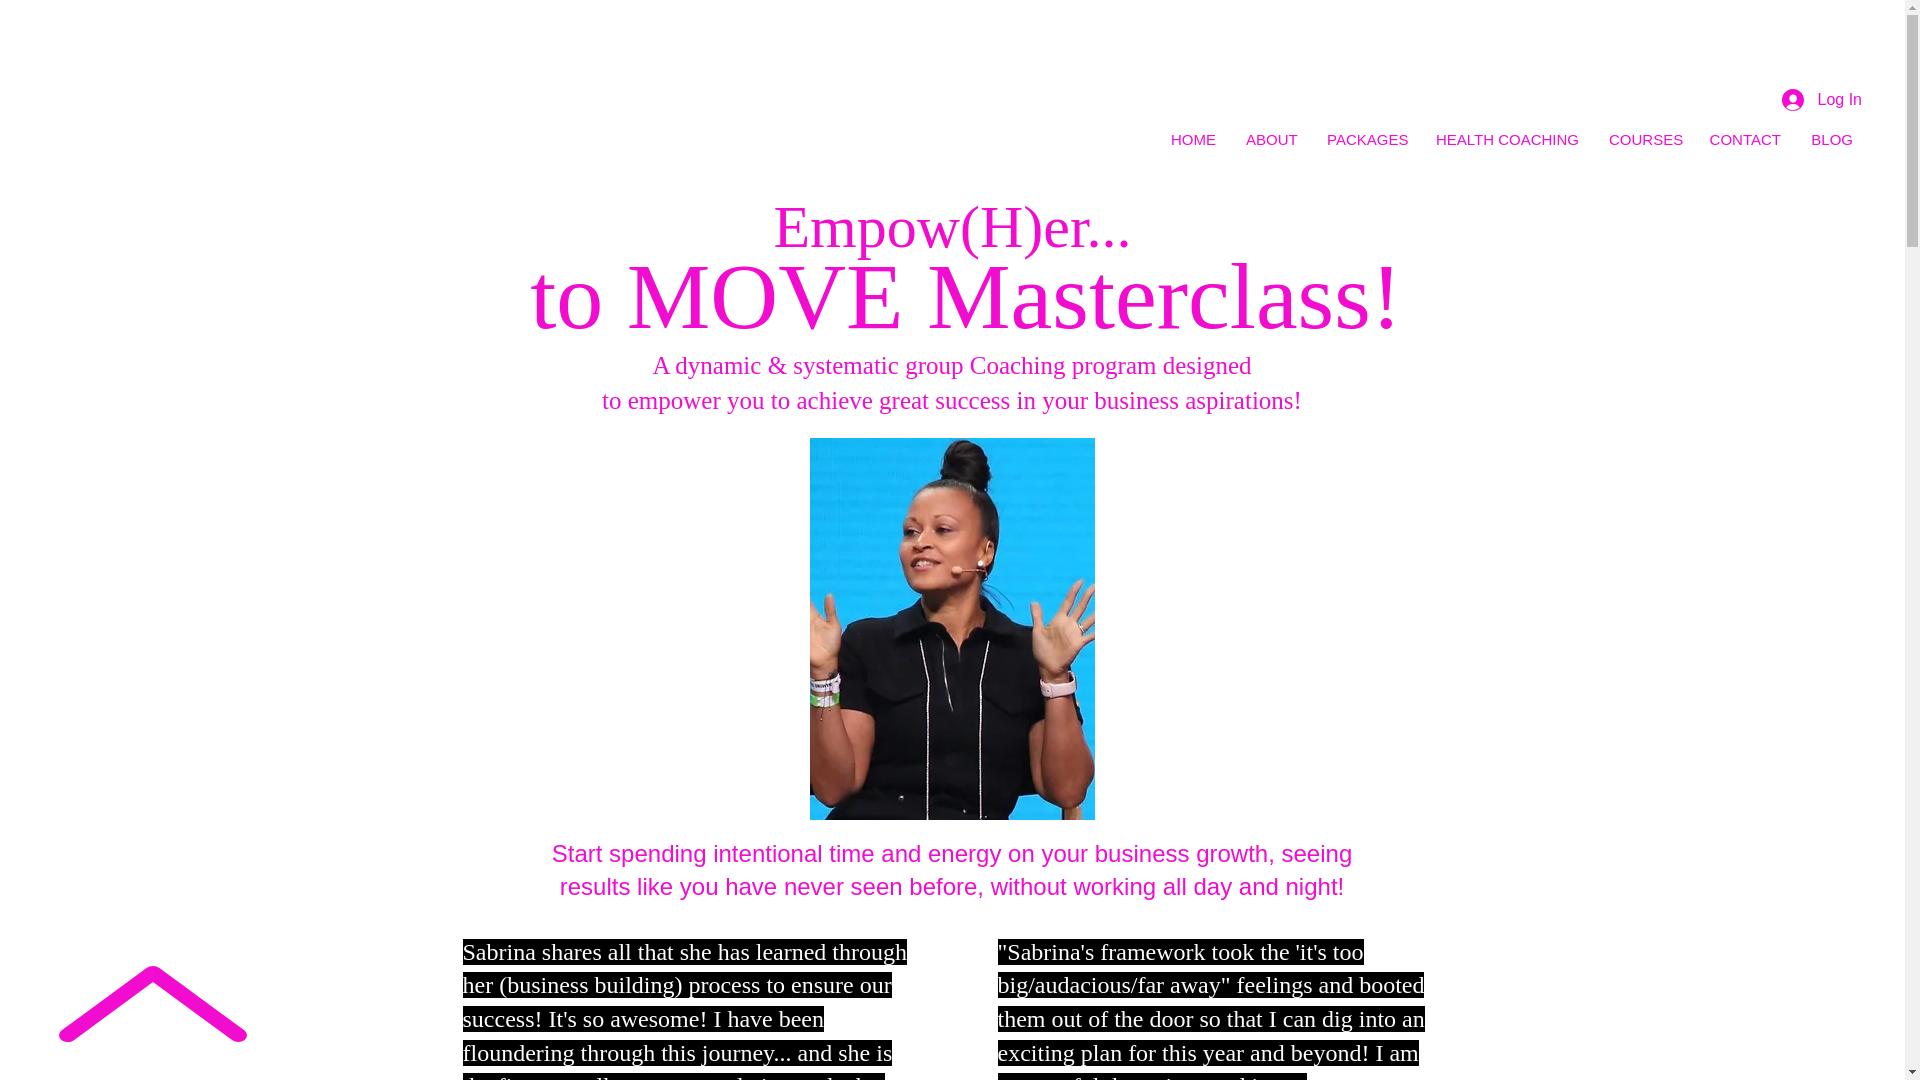  Describe the element at coordinates (1192, 139) in the screenshot. I see `HOME` at that location.